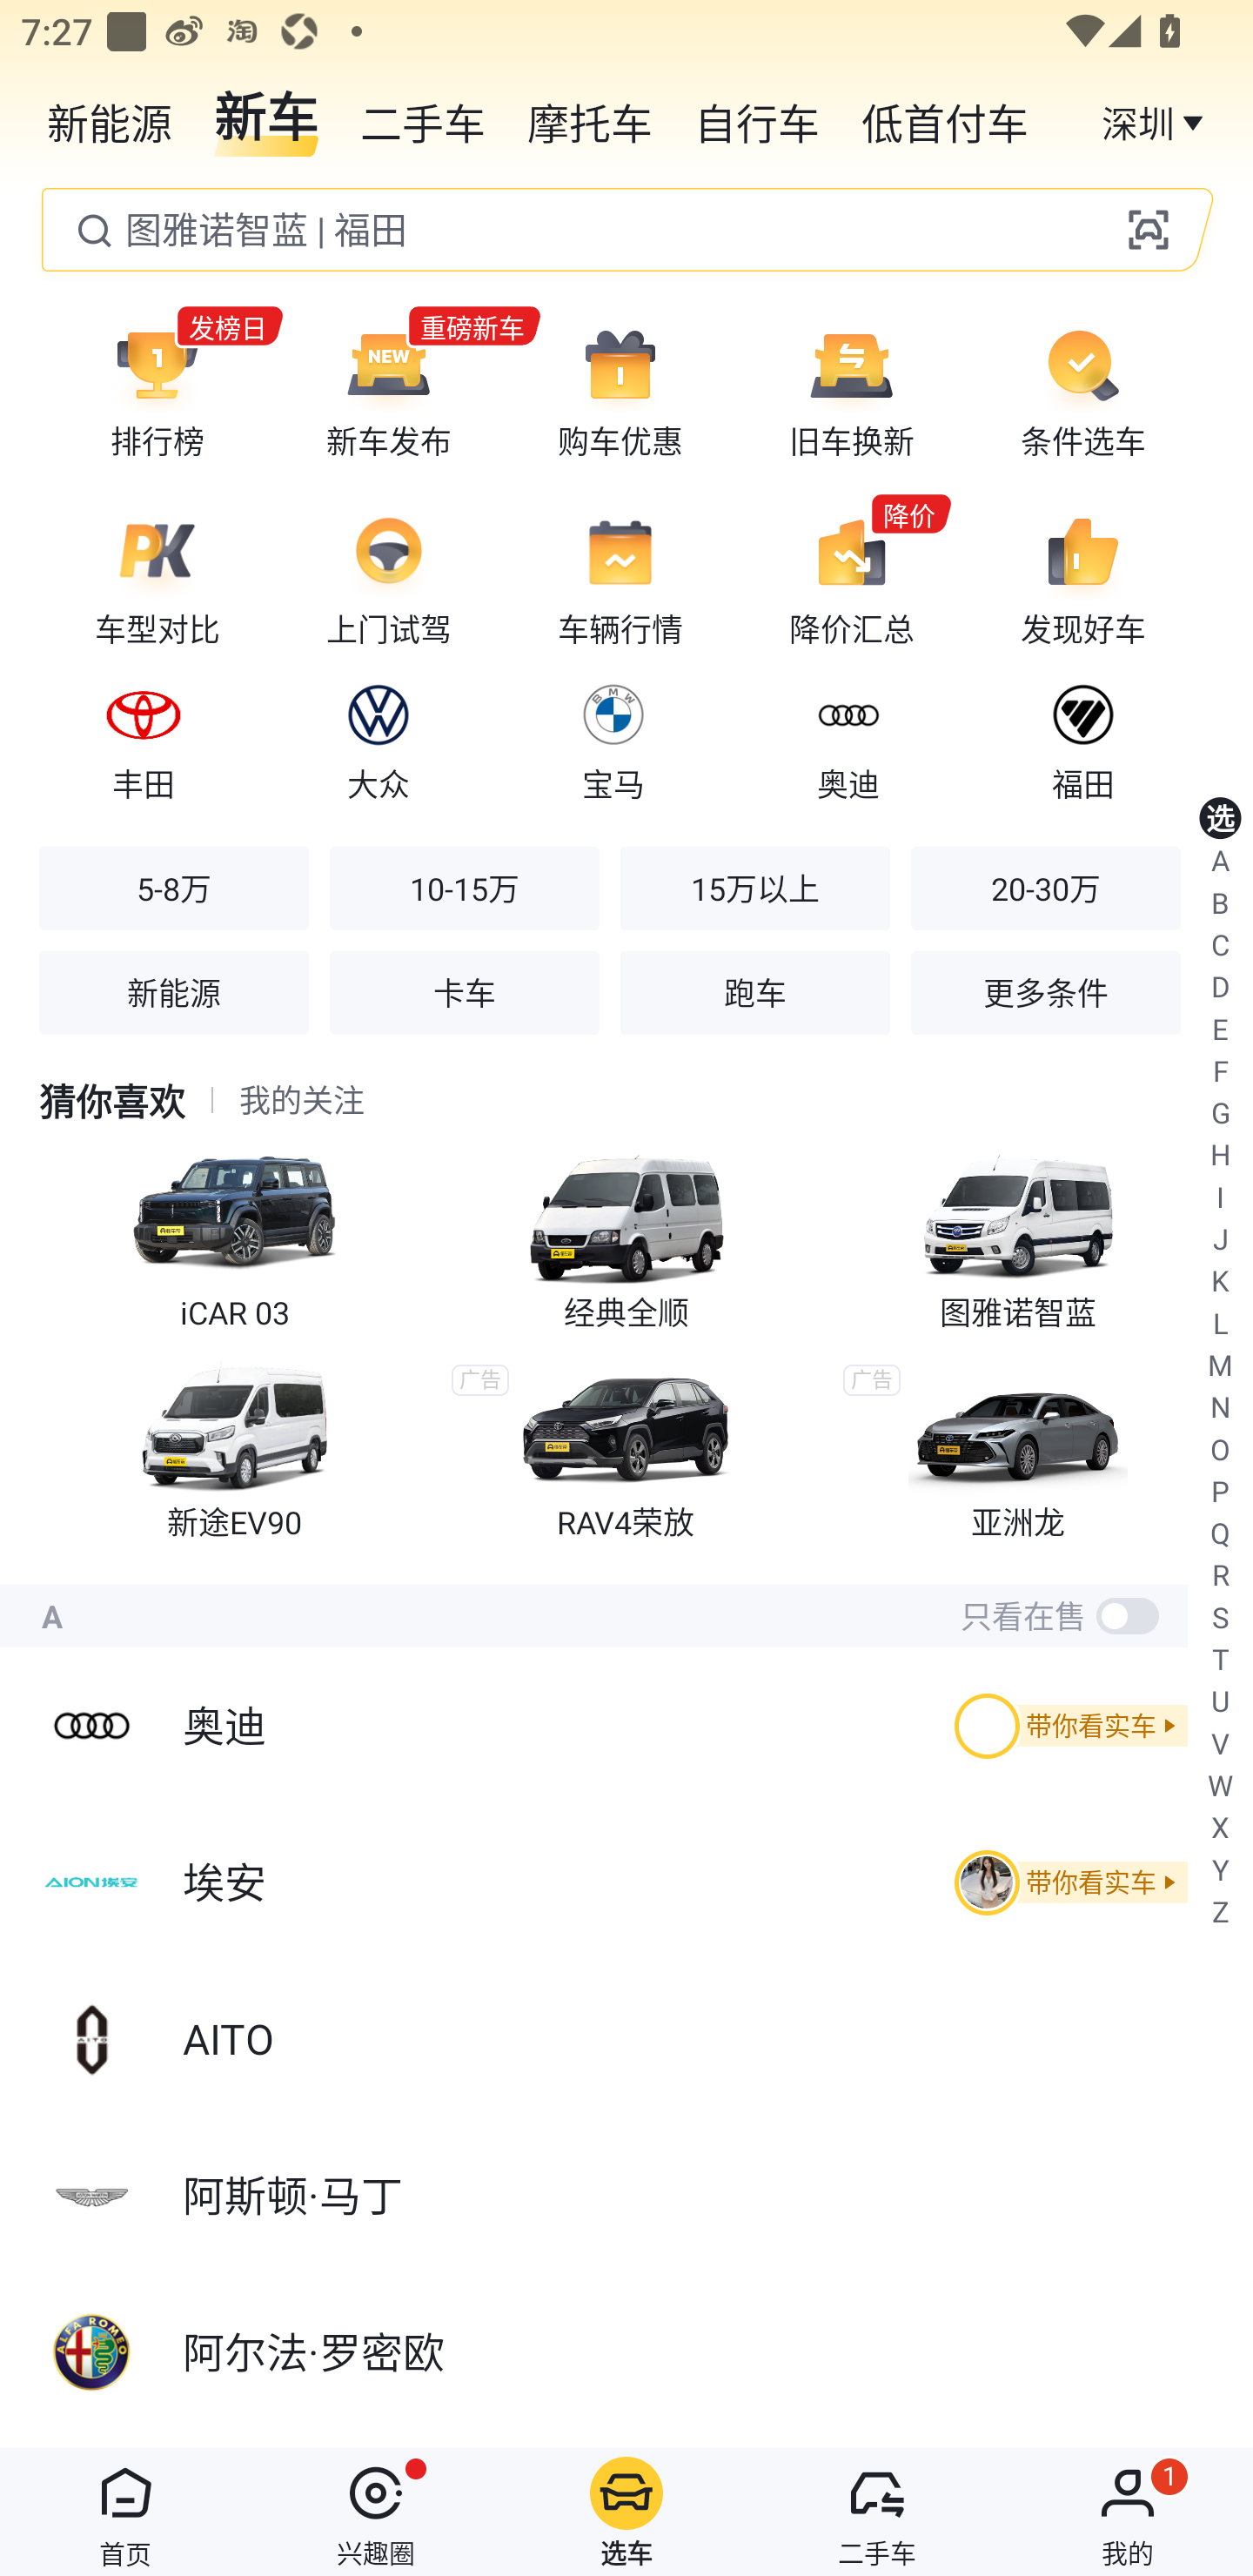  What do you see at coordinates (1082, 392) in the screenshot?
I see `条件选车` at bounding box center [1082, 392].